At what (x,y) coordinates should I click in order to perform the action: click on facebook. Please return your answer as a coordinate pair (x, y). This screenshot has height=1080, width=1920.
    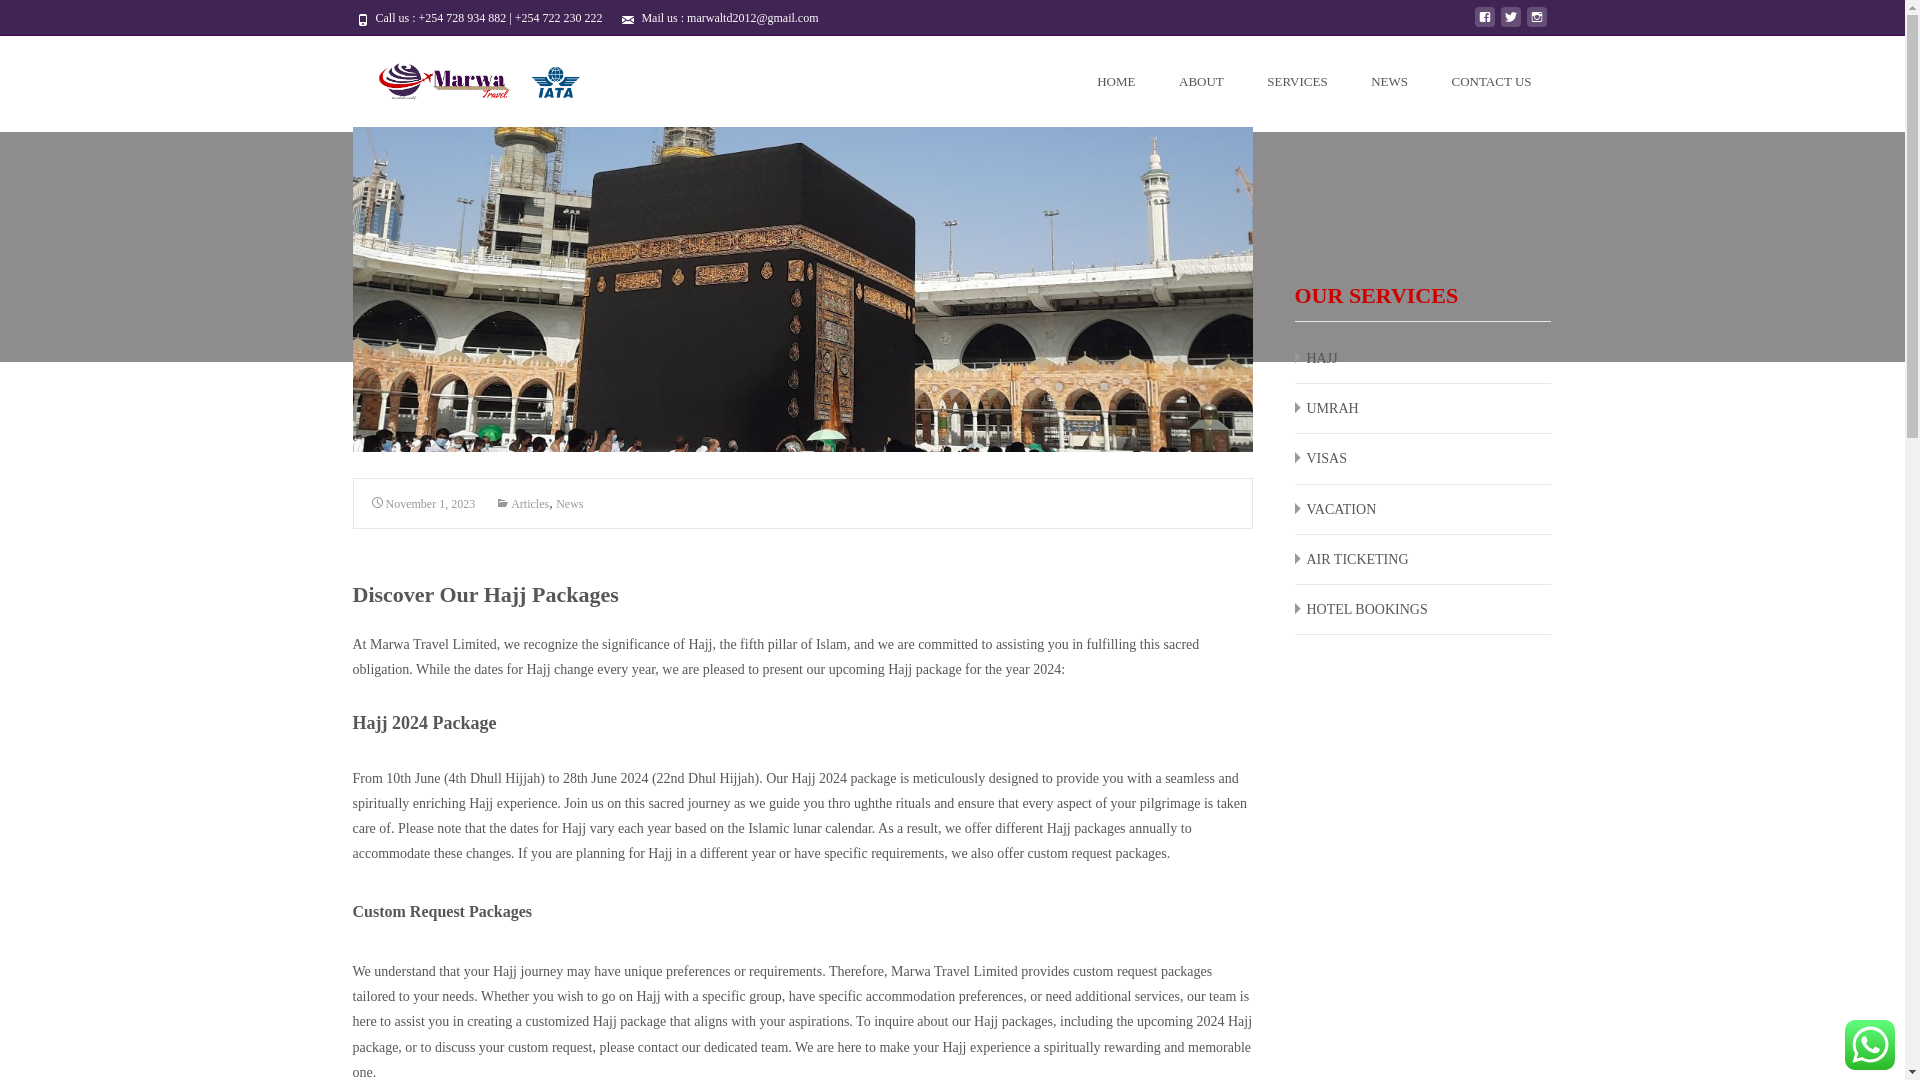
    Looking at the image, I should click on (1484, 24).